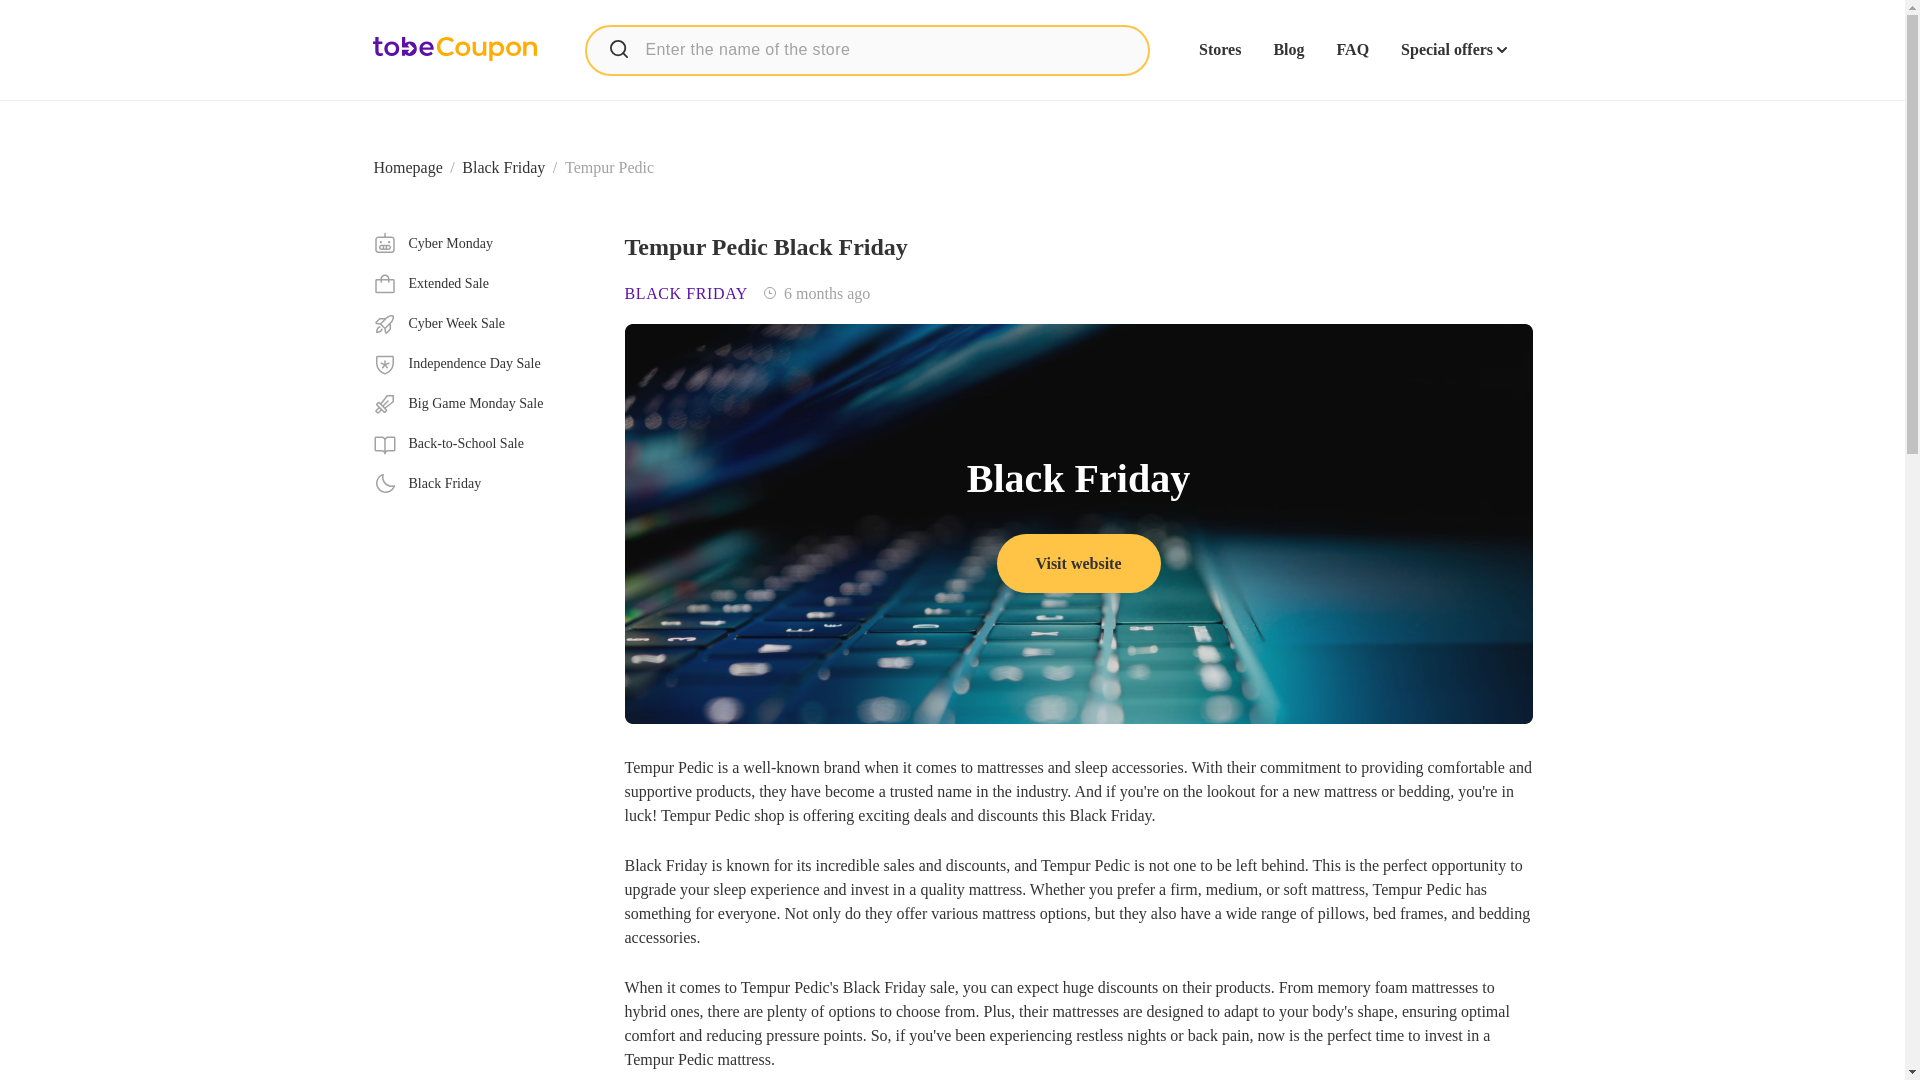 The height and width of the screenshot is (1080, 1920). Describe the element at coordinates (1288, 50) in the screenshot. I see `Blog` at that location.